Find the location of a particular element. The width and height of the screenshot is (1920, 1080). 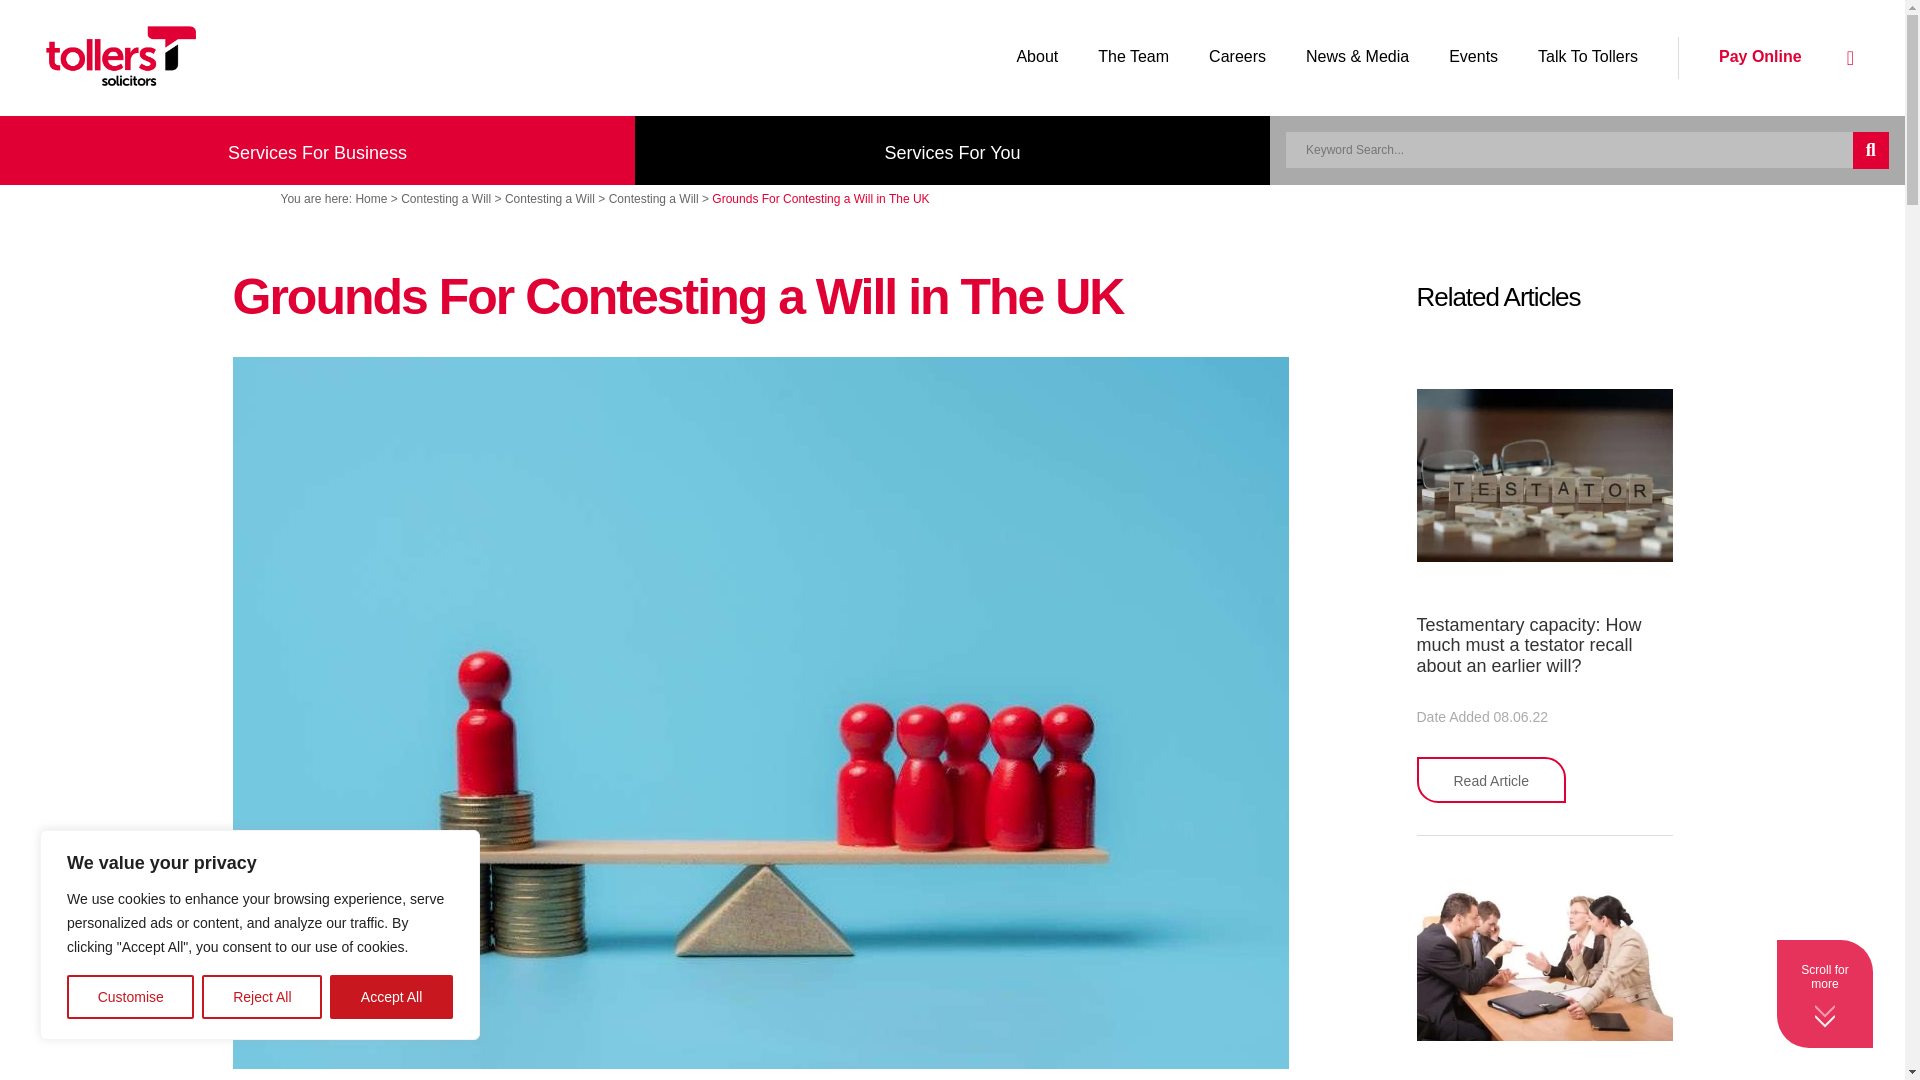

Contact Tollers is located at coordinates (1850, 58).